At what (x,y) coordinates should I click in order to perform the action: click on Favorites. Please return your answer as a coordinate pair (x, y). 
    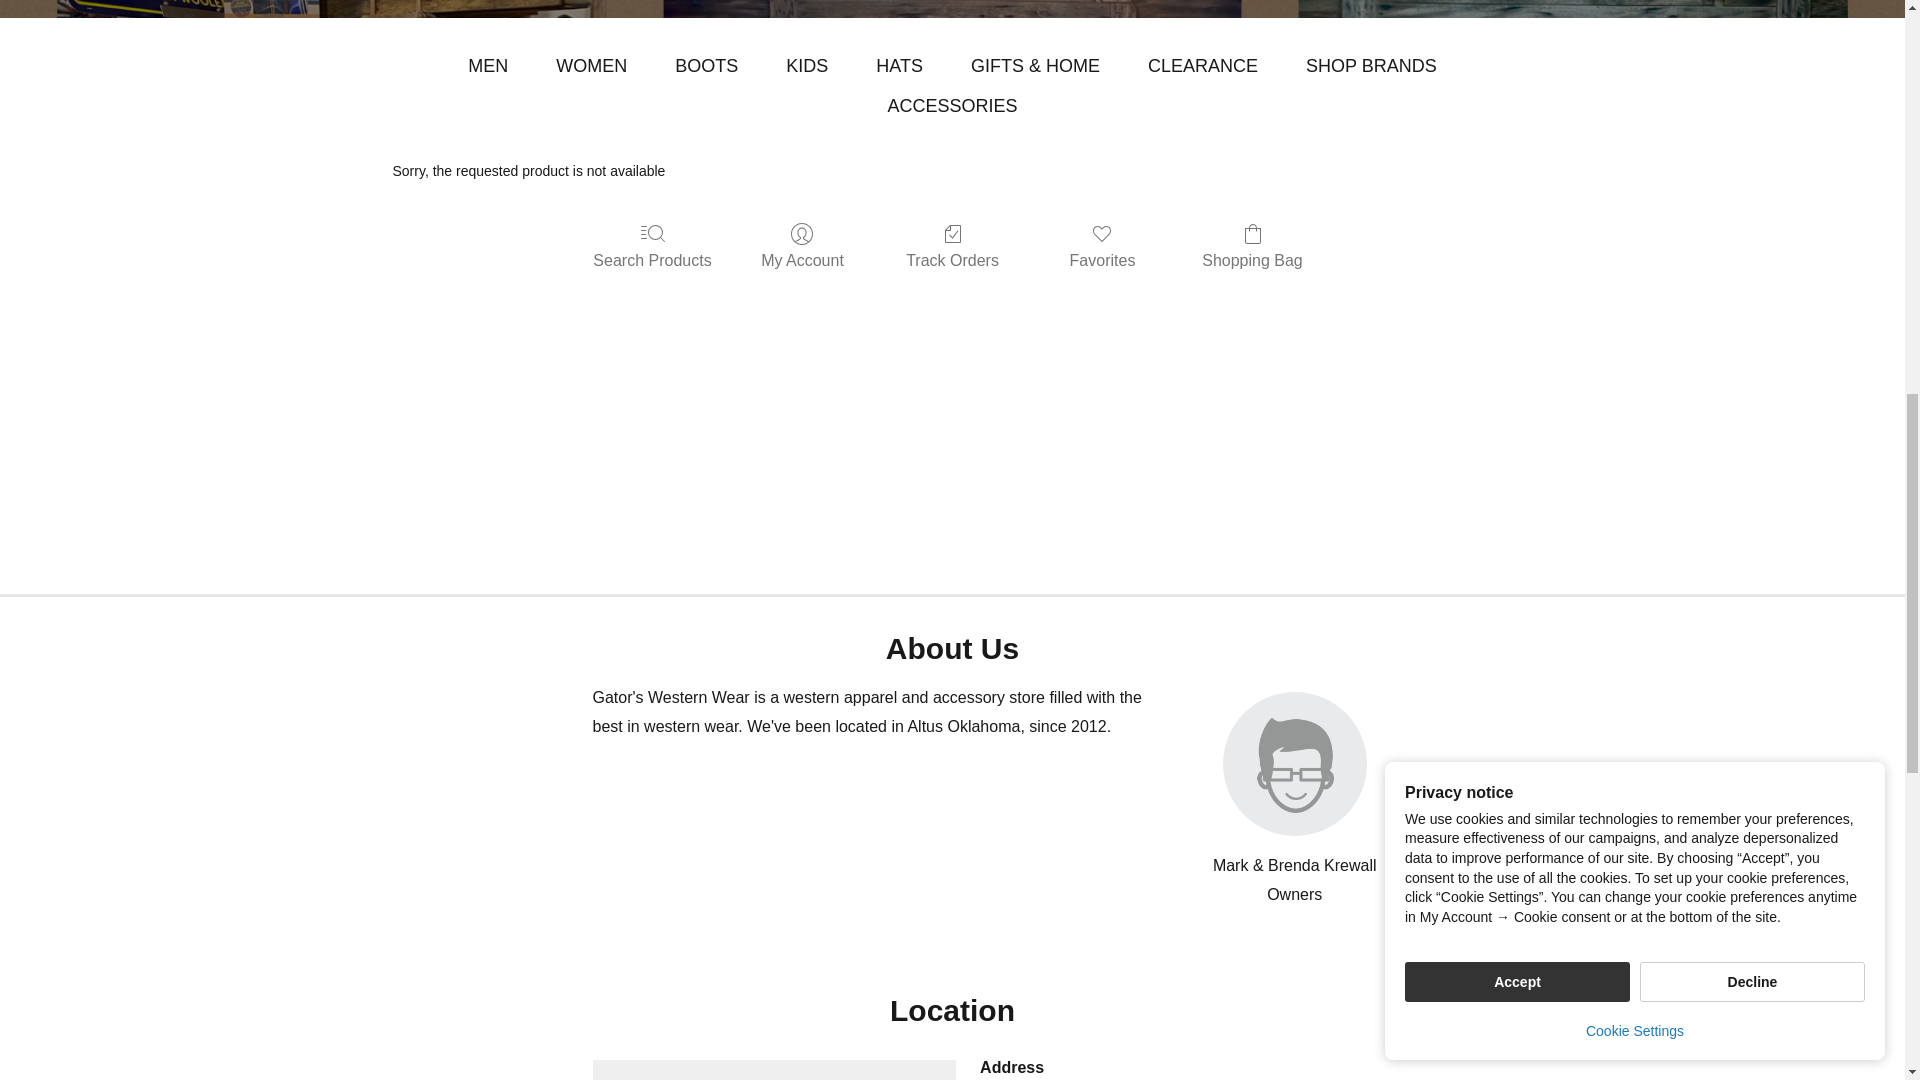
    Looking at the image, I should click on (1102, 246).